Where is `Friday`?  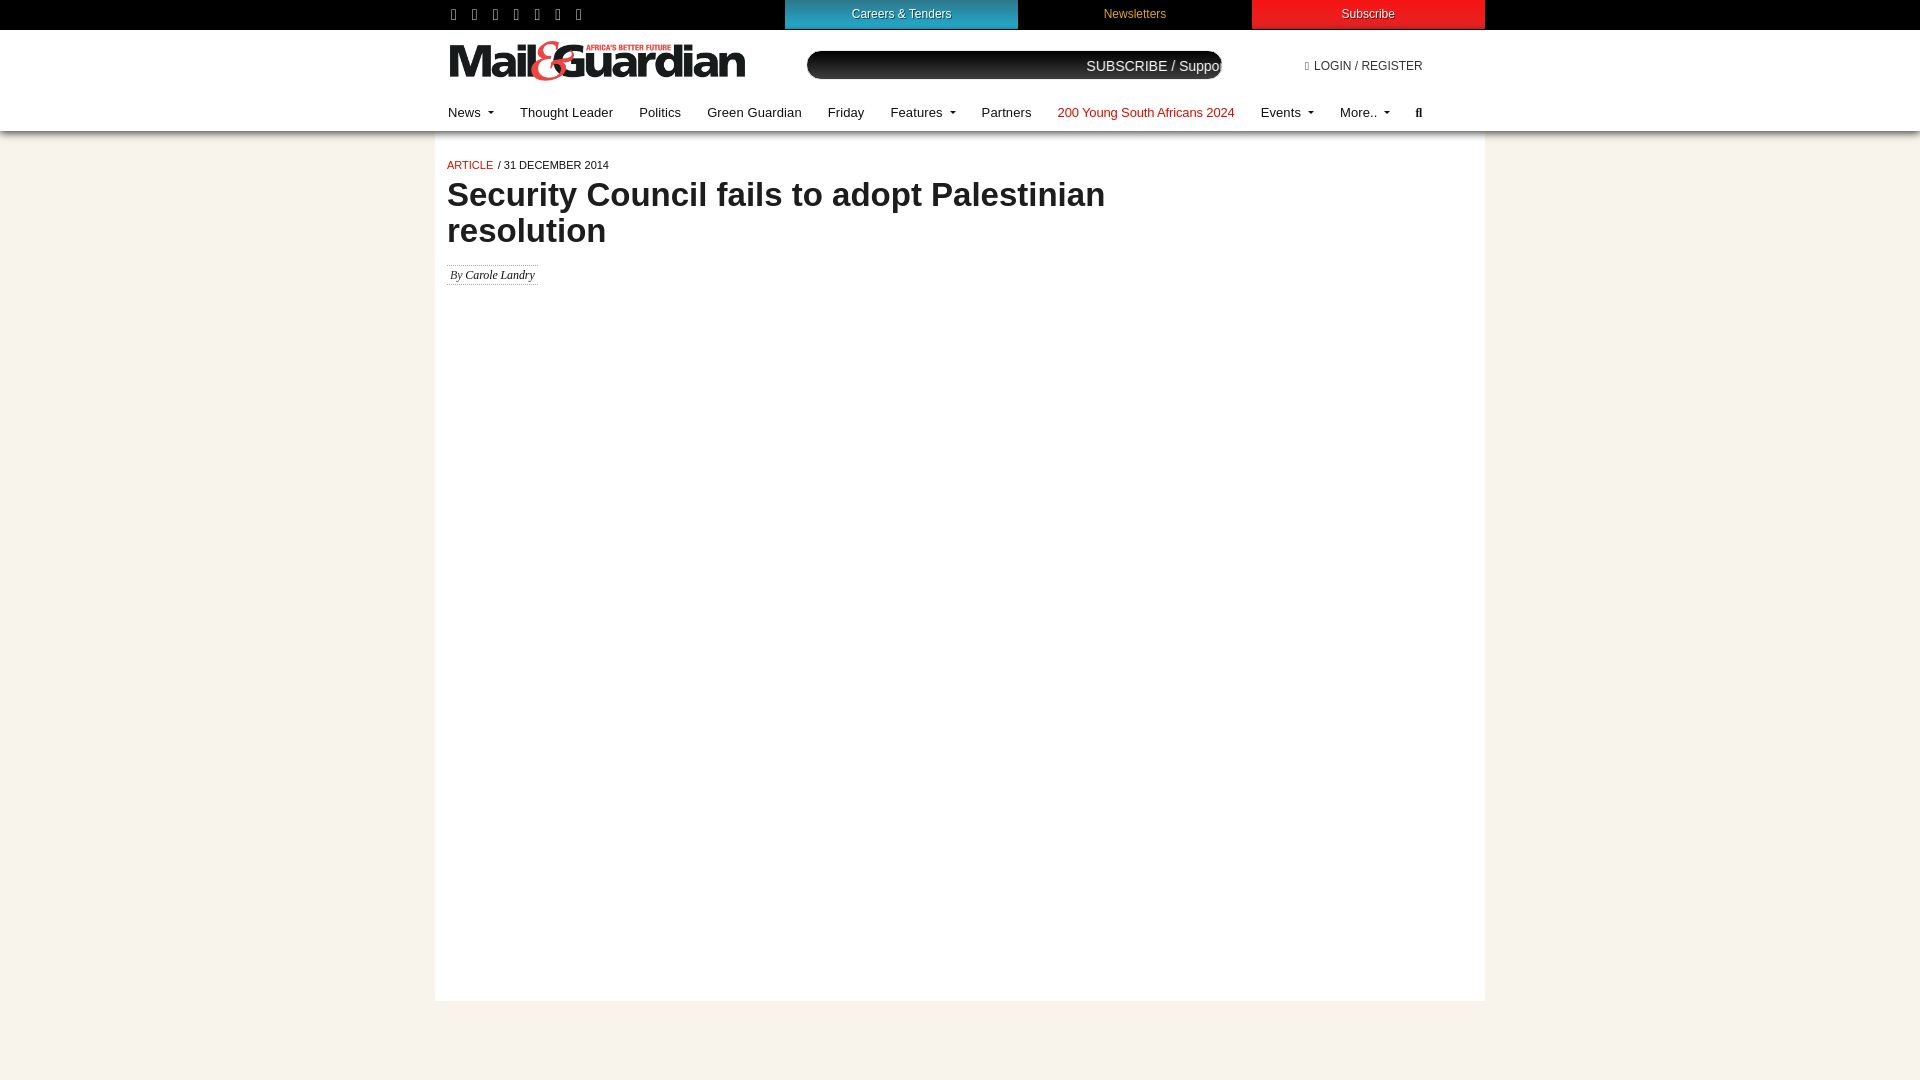 Friday is located at coordinates (846, 112).